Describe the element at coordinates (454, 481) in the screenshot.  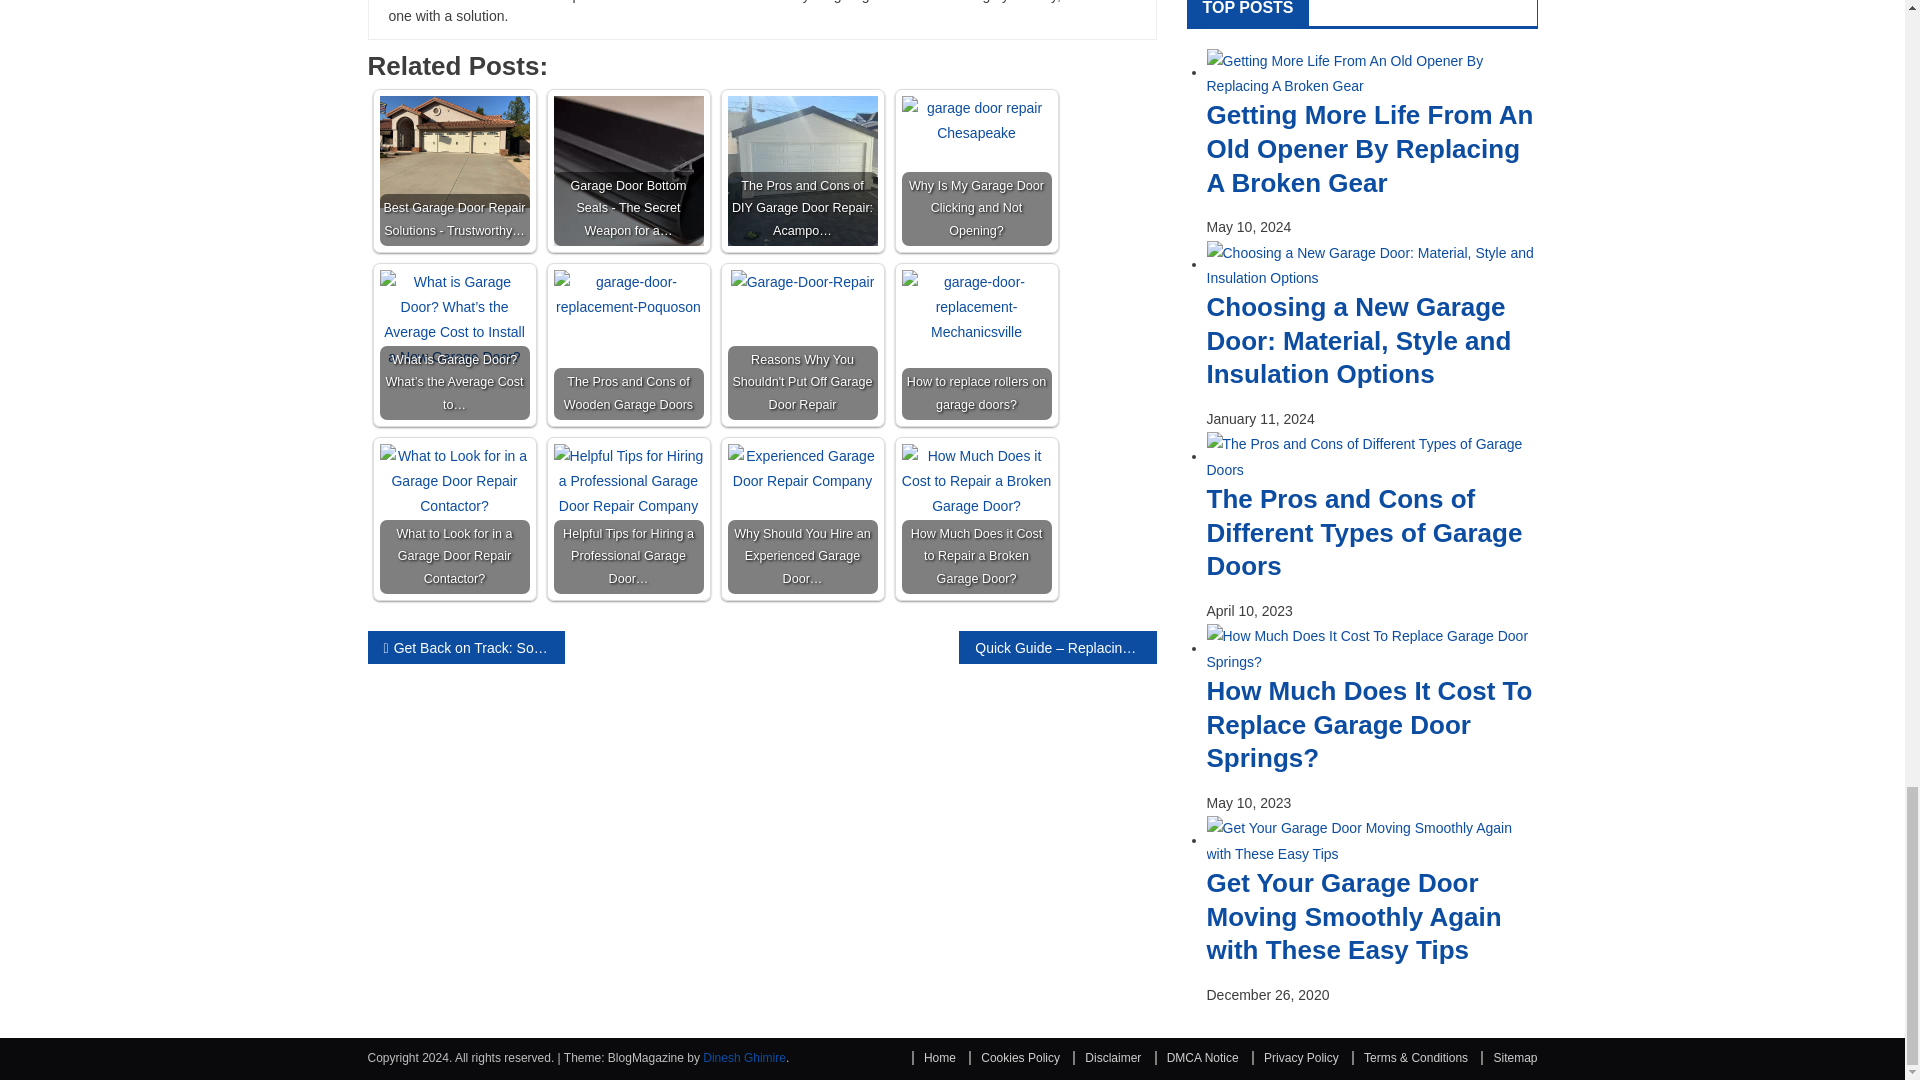
I see `What to Look for in a Garage Door Repair Contactor?` at that location.